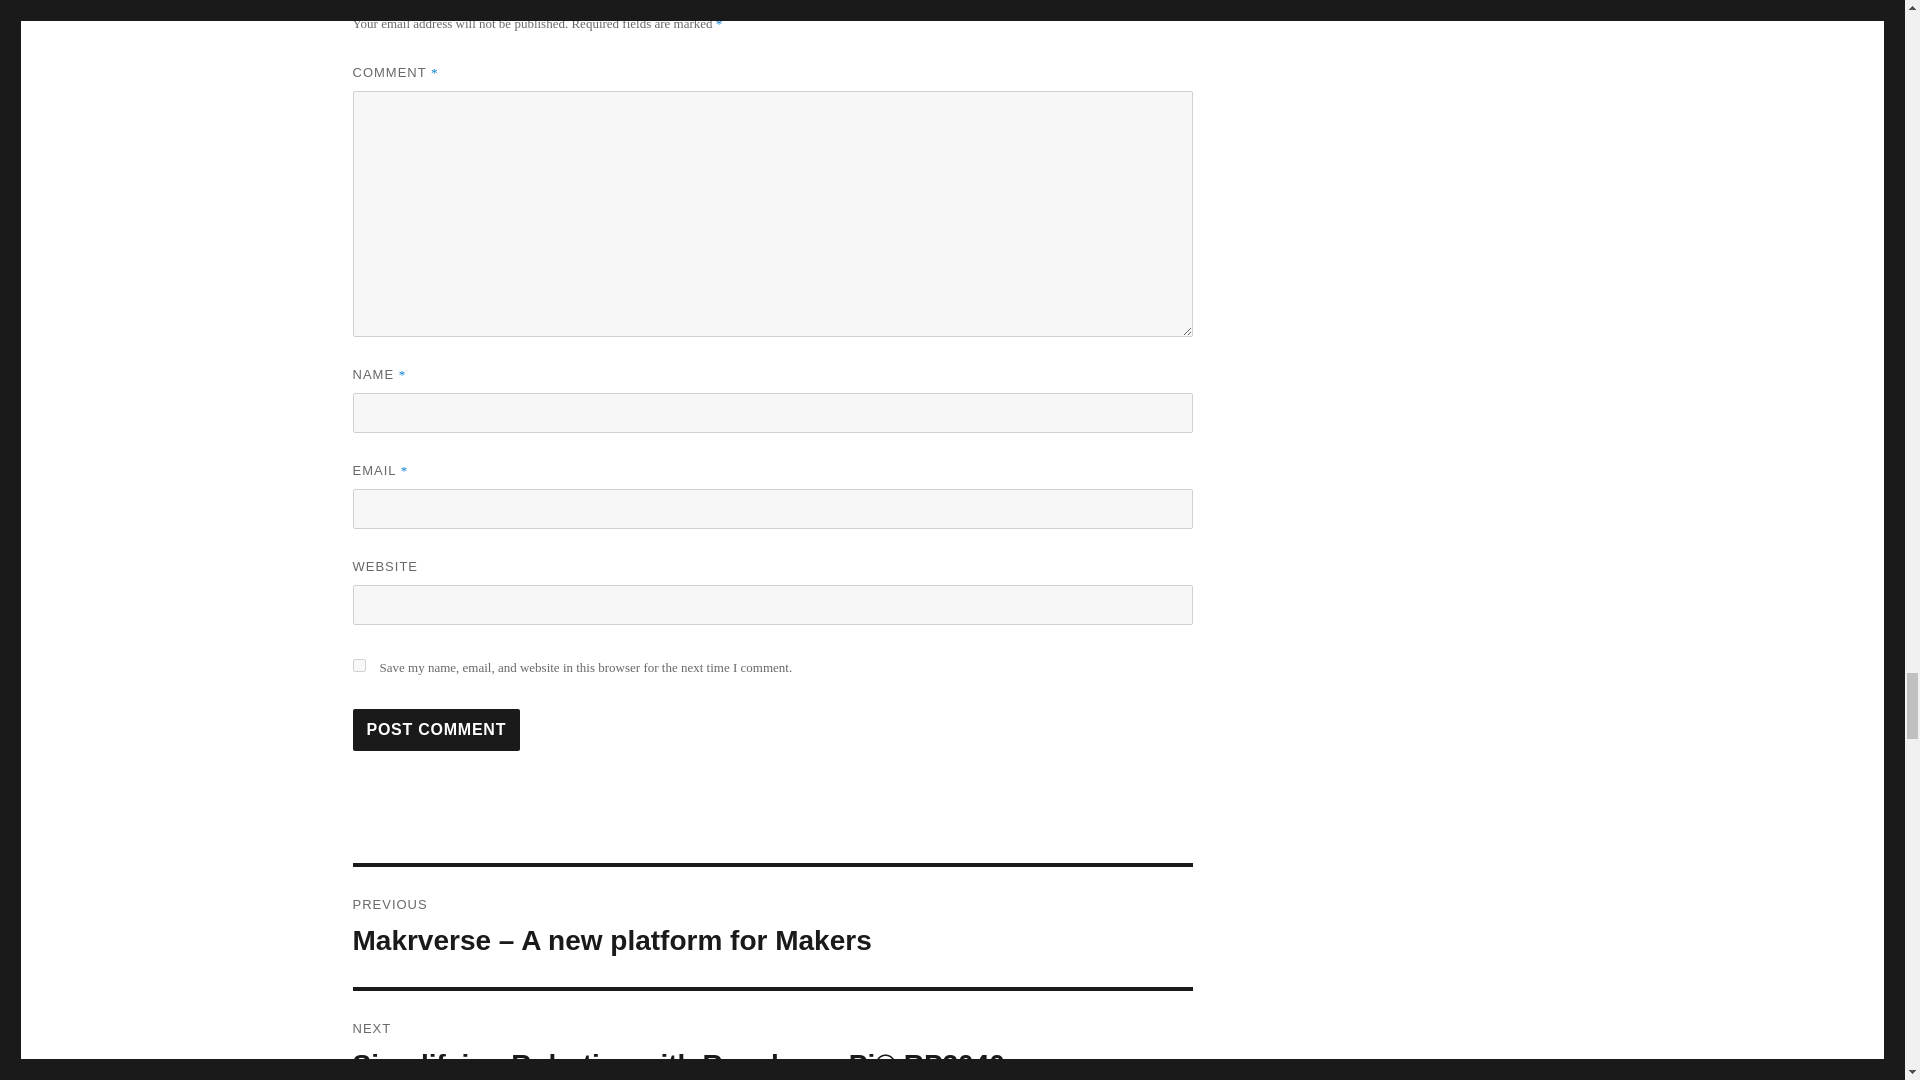 The height and width of the screenshot is (1080, 1920). Describe the element at coordinates (436, 729) in the screenshot. I see `Post Comment` at that location.